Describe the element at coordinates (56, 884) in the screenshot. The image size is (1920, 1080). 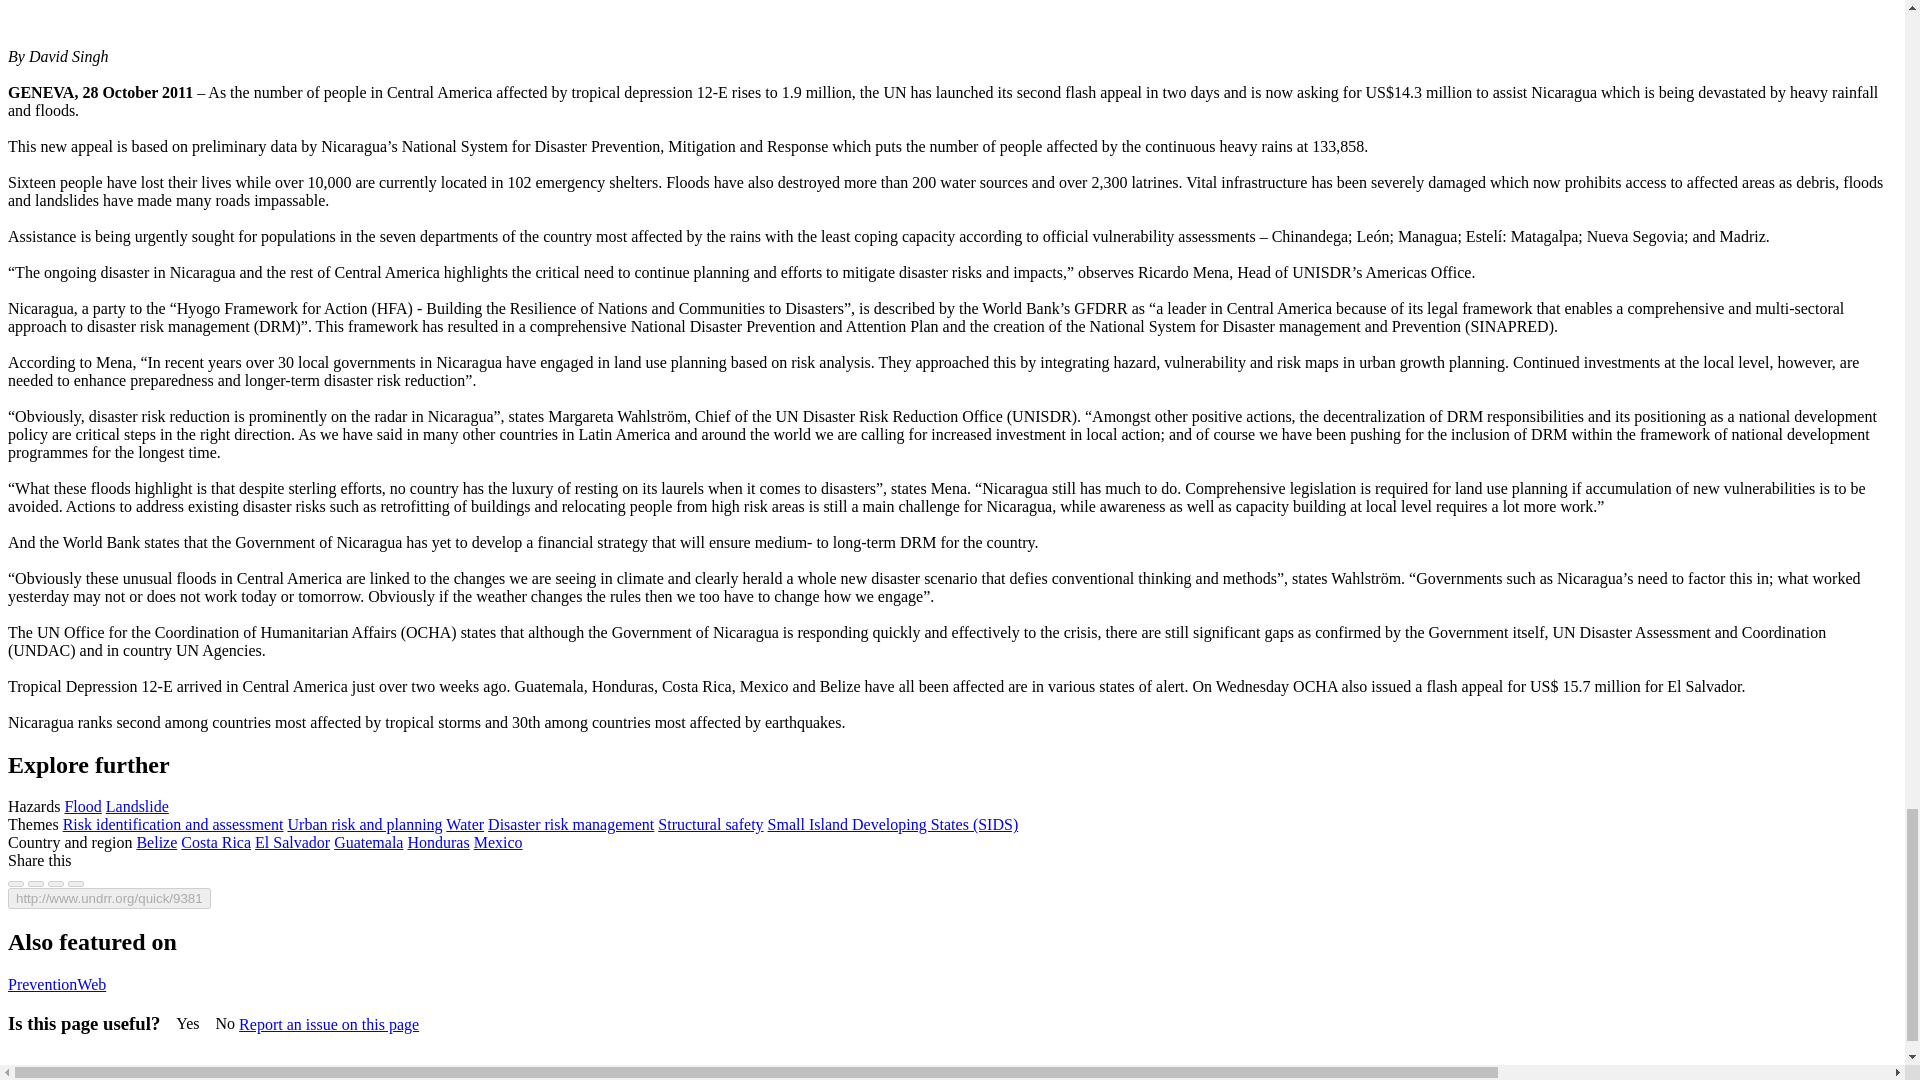
I see `Share on LinkedIn` at that location.